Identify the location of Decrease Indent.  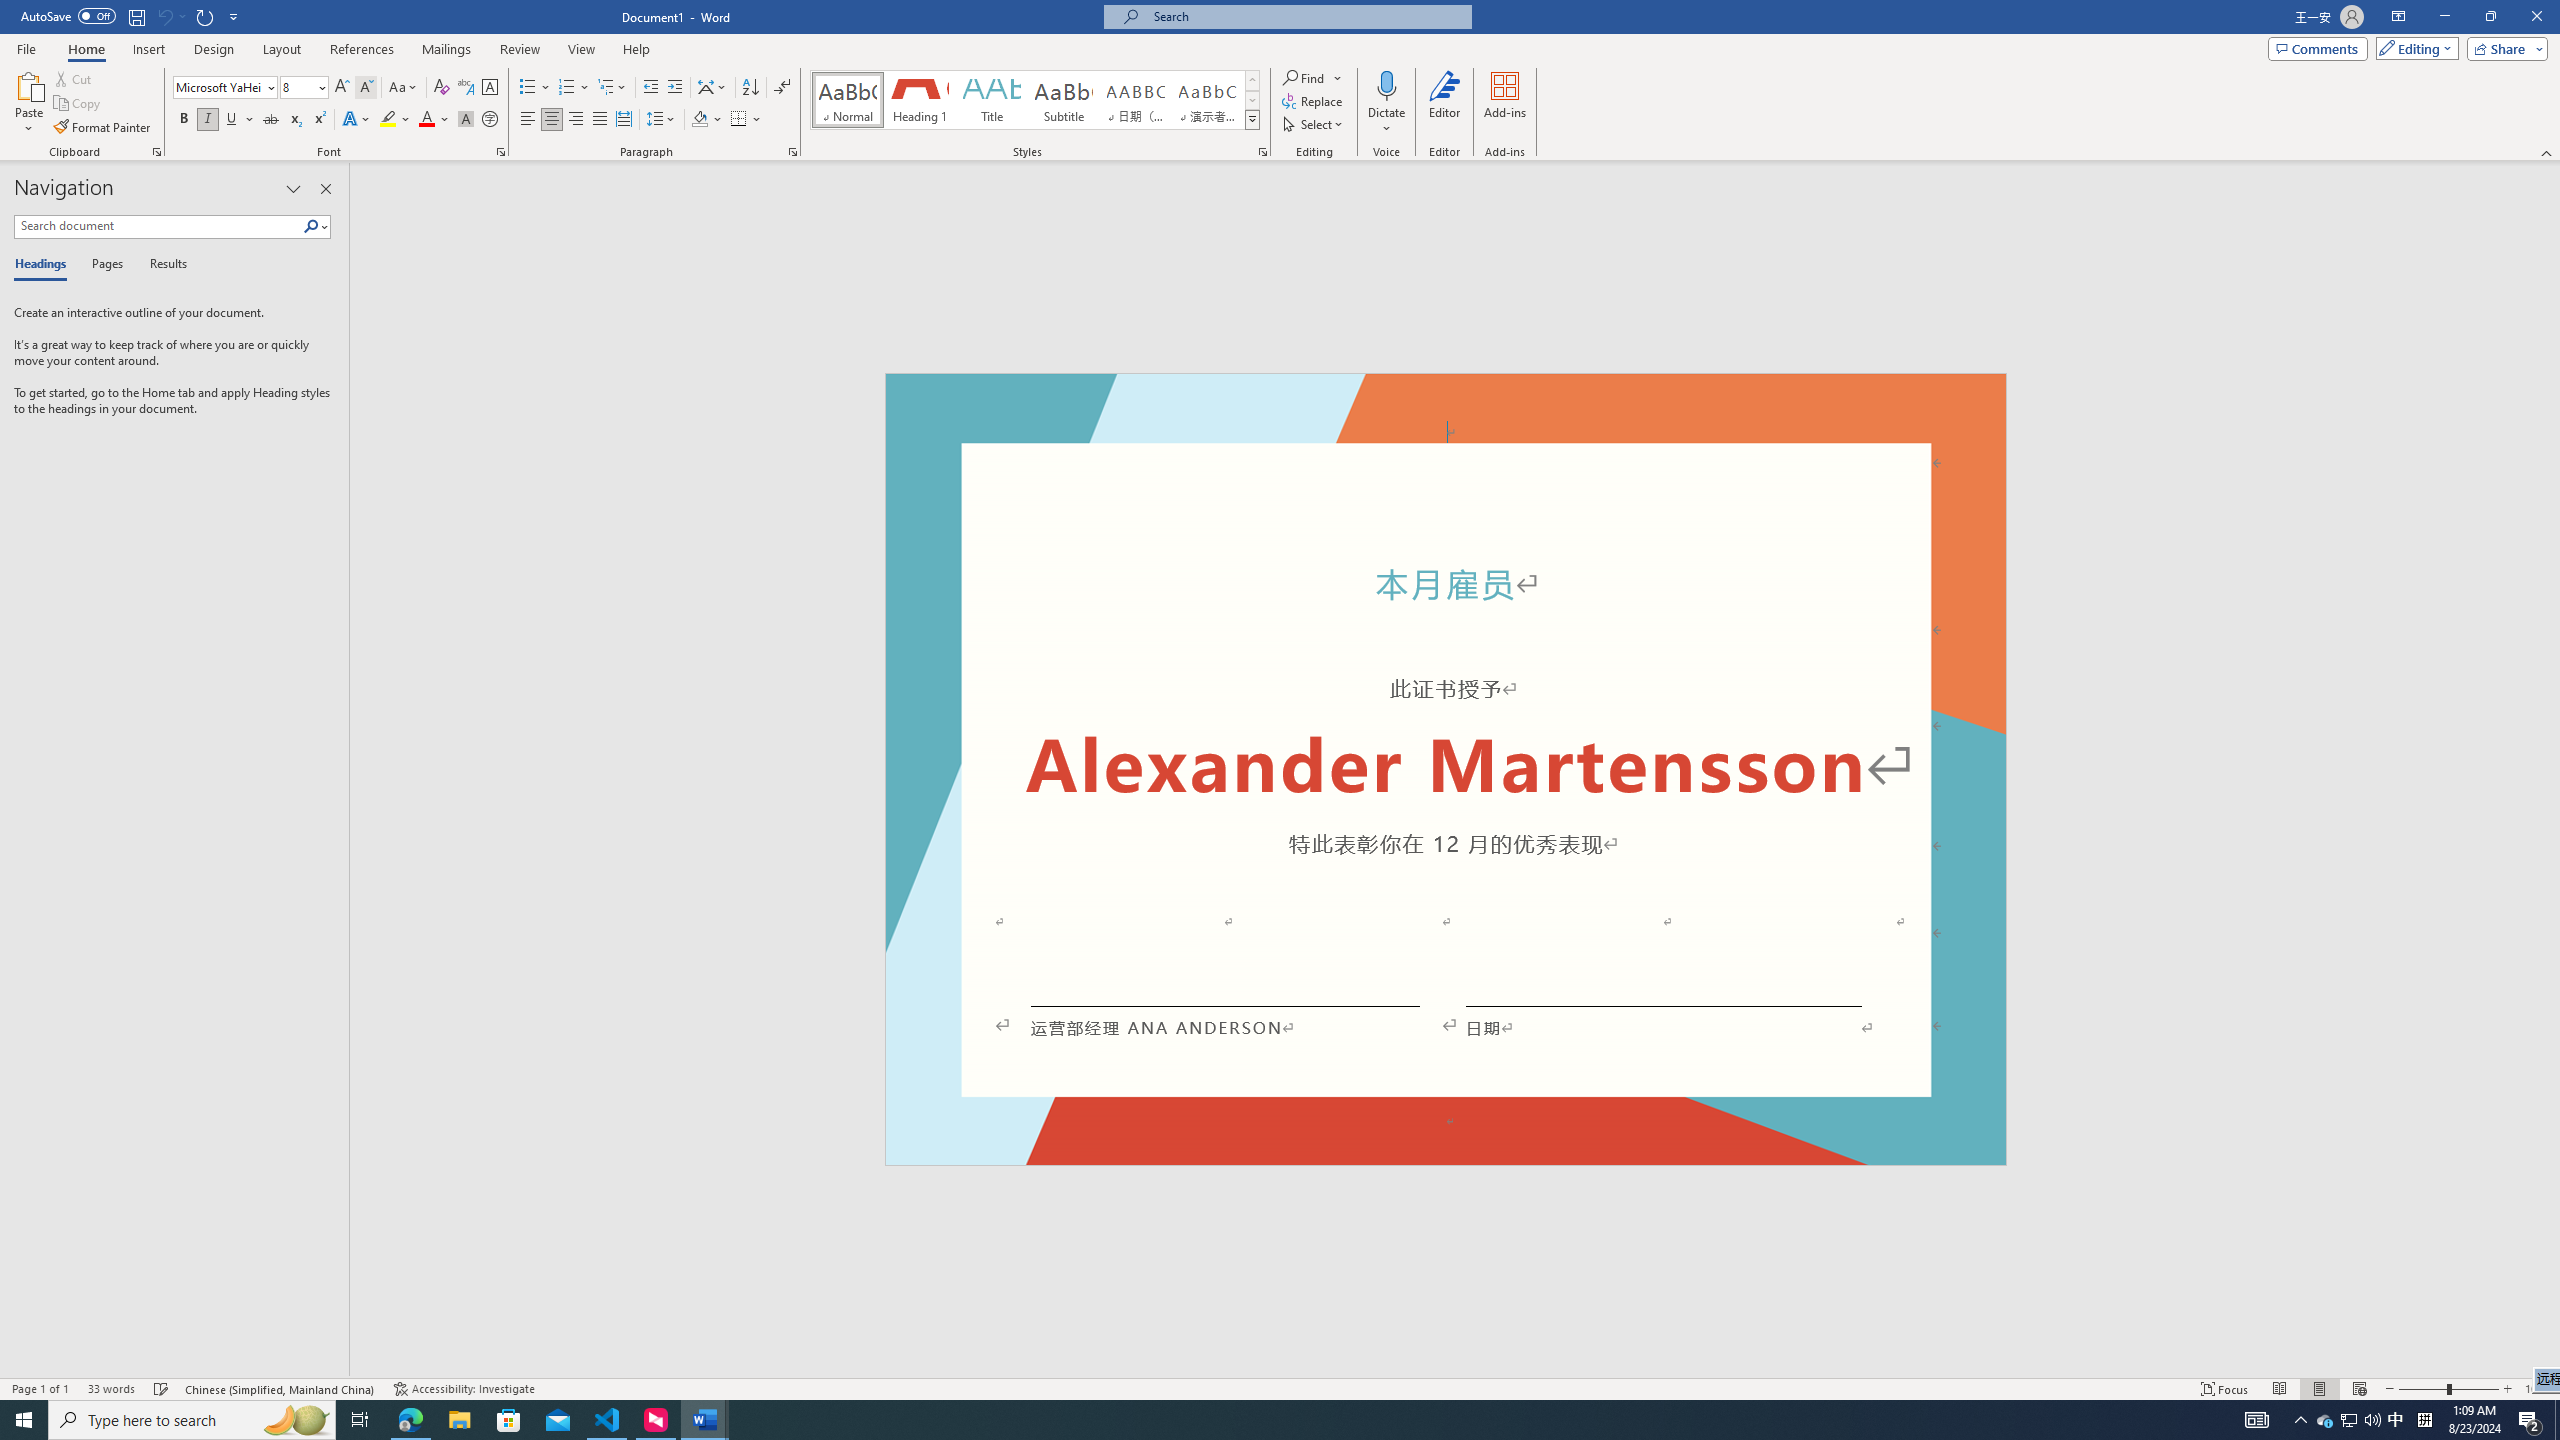
(652, 88).